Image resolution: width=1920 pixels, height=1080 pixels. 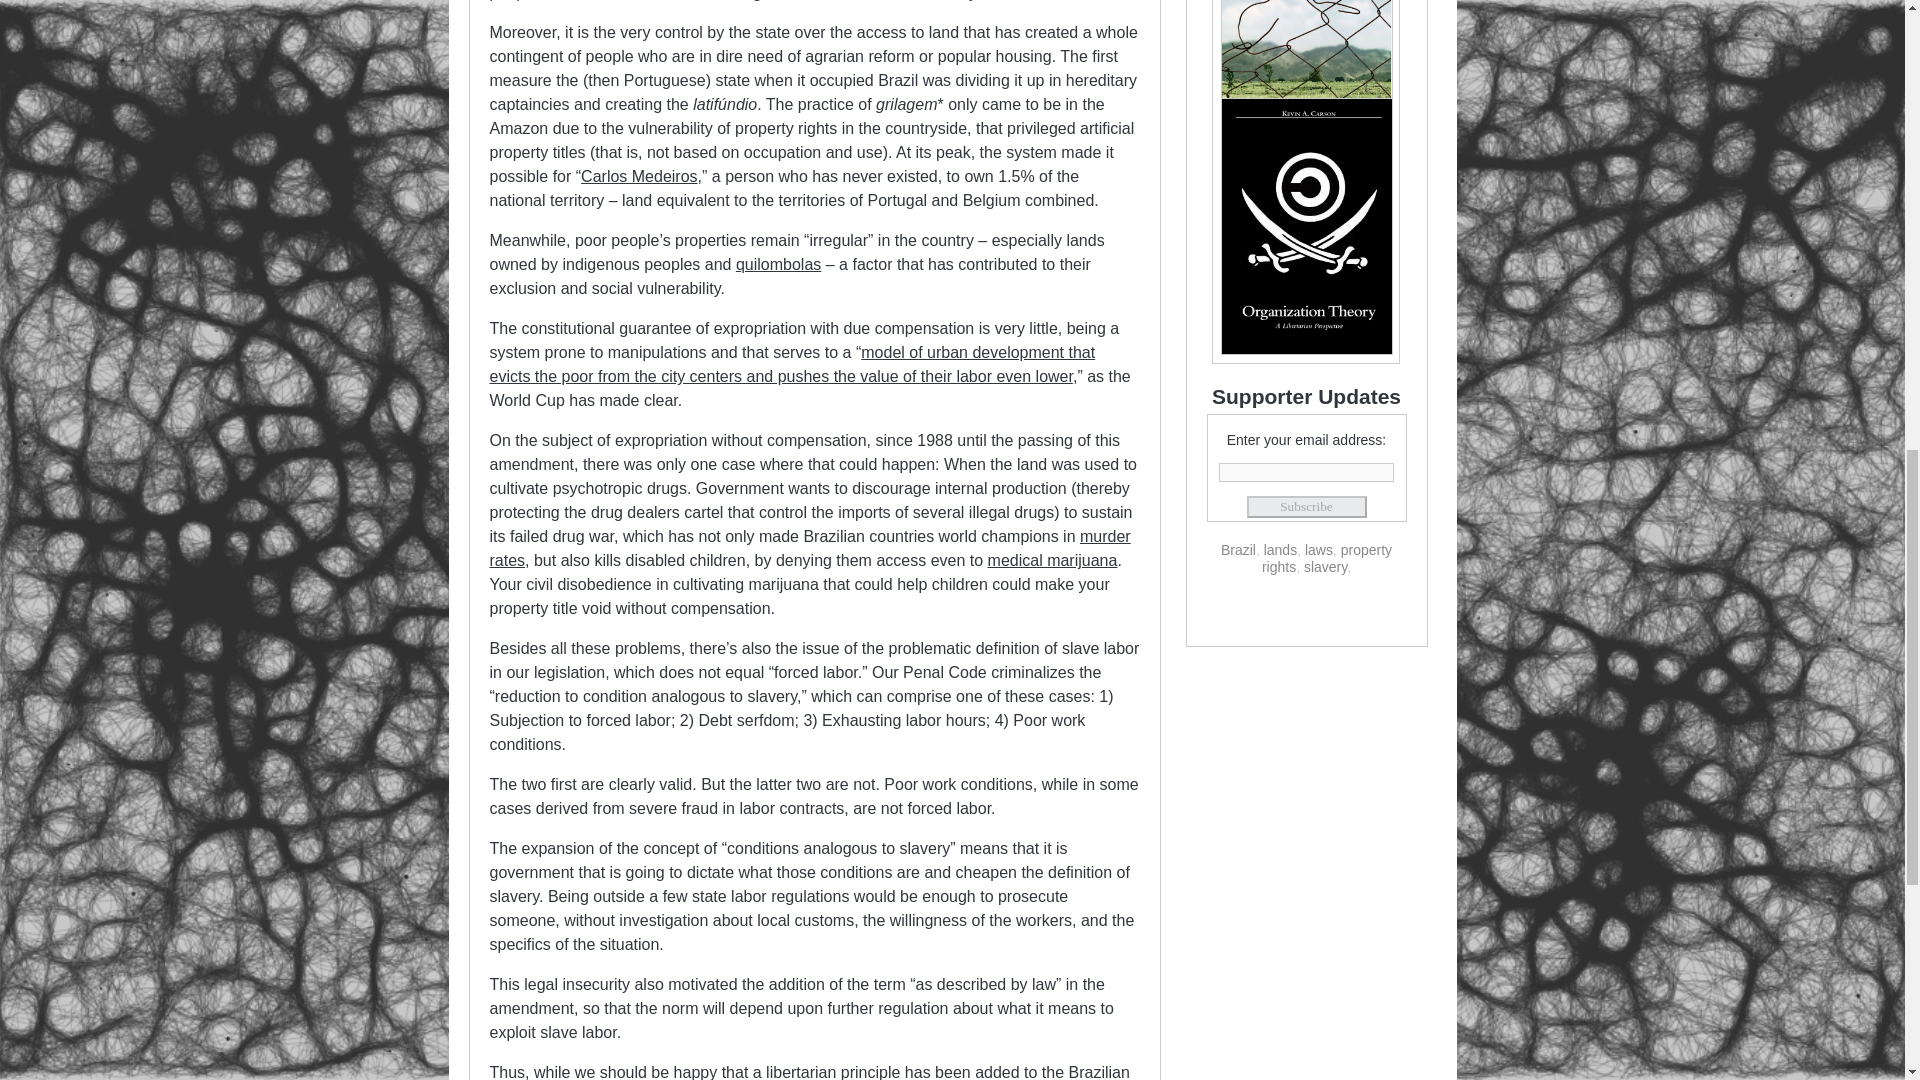 I want to click on property rights, so click(x=1326, y=558).